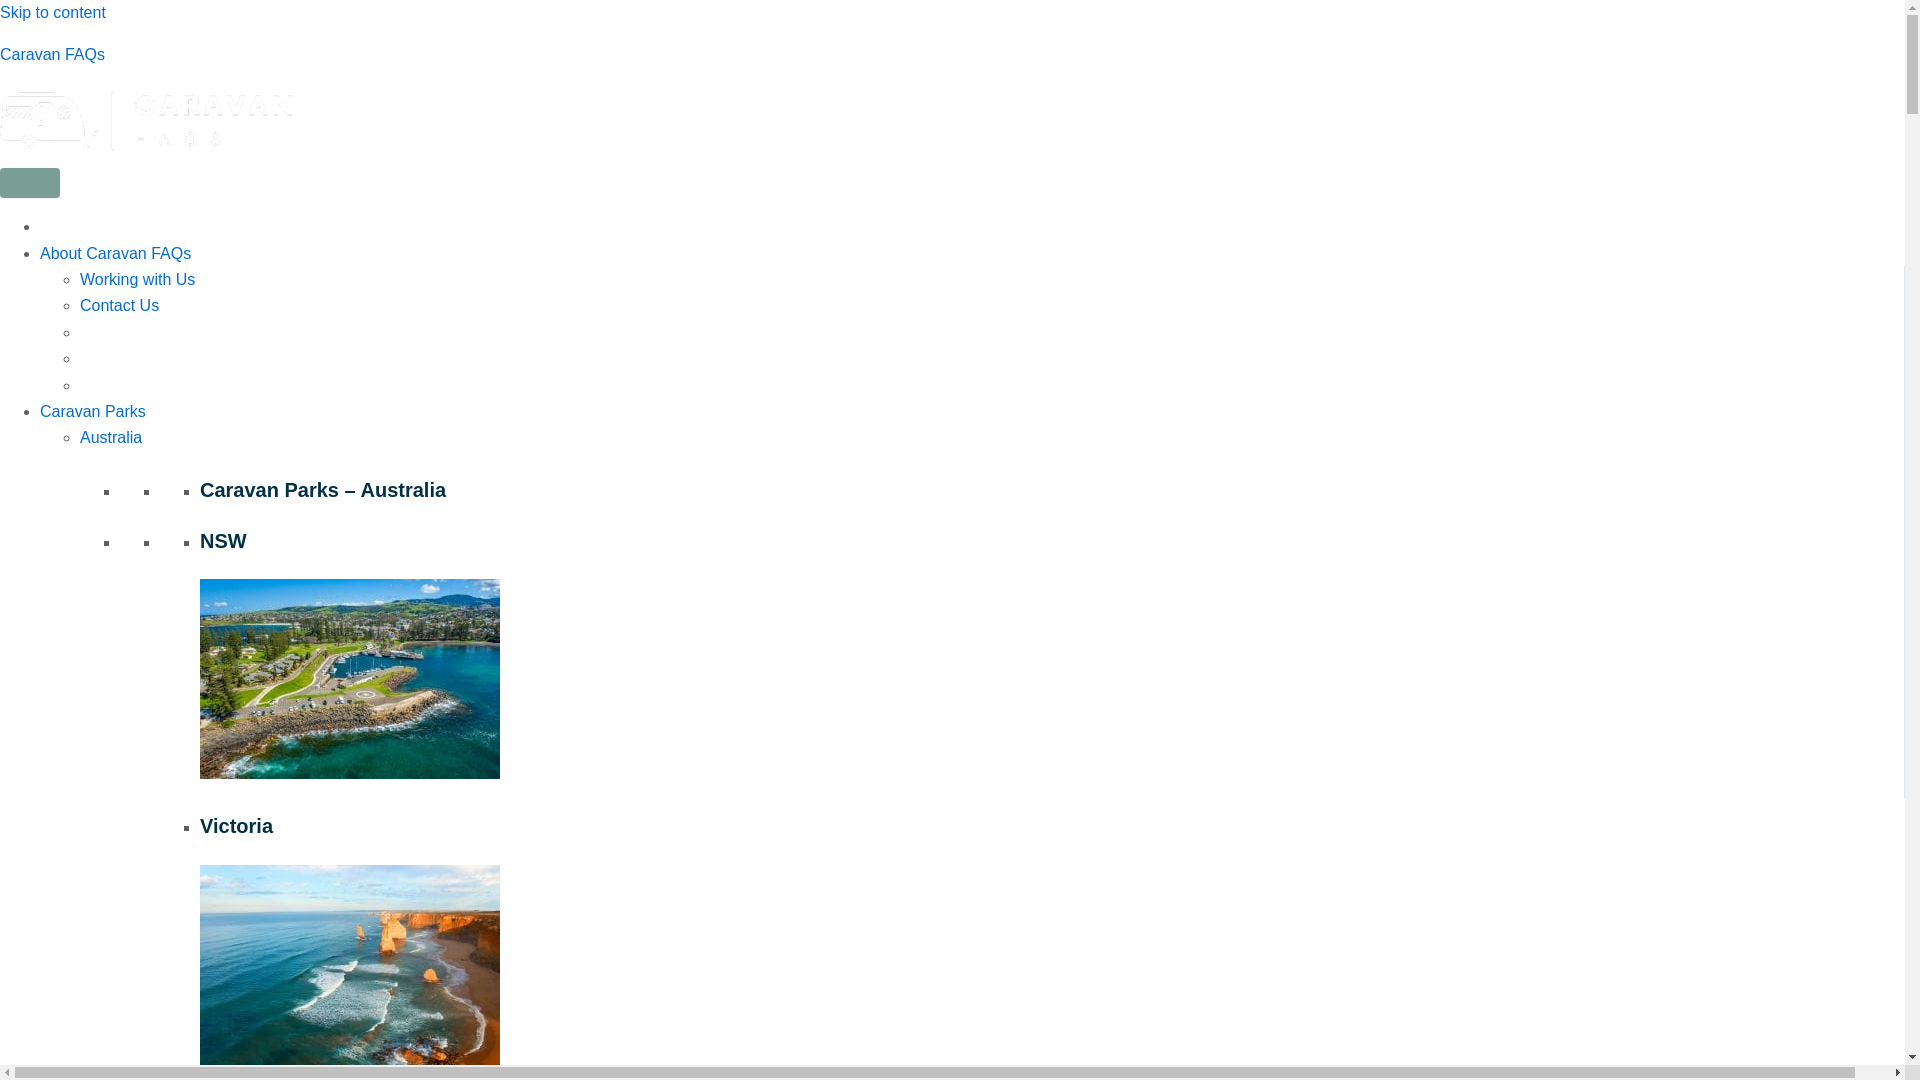 Image resolution: width=1920 pixels, height=1080 pixels. Describe the element at coordinates (92, 411) in the screenshot. I see `Caravan Parks` at that location.